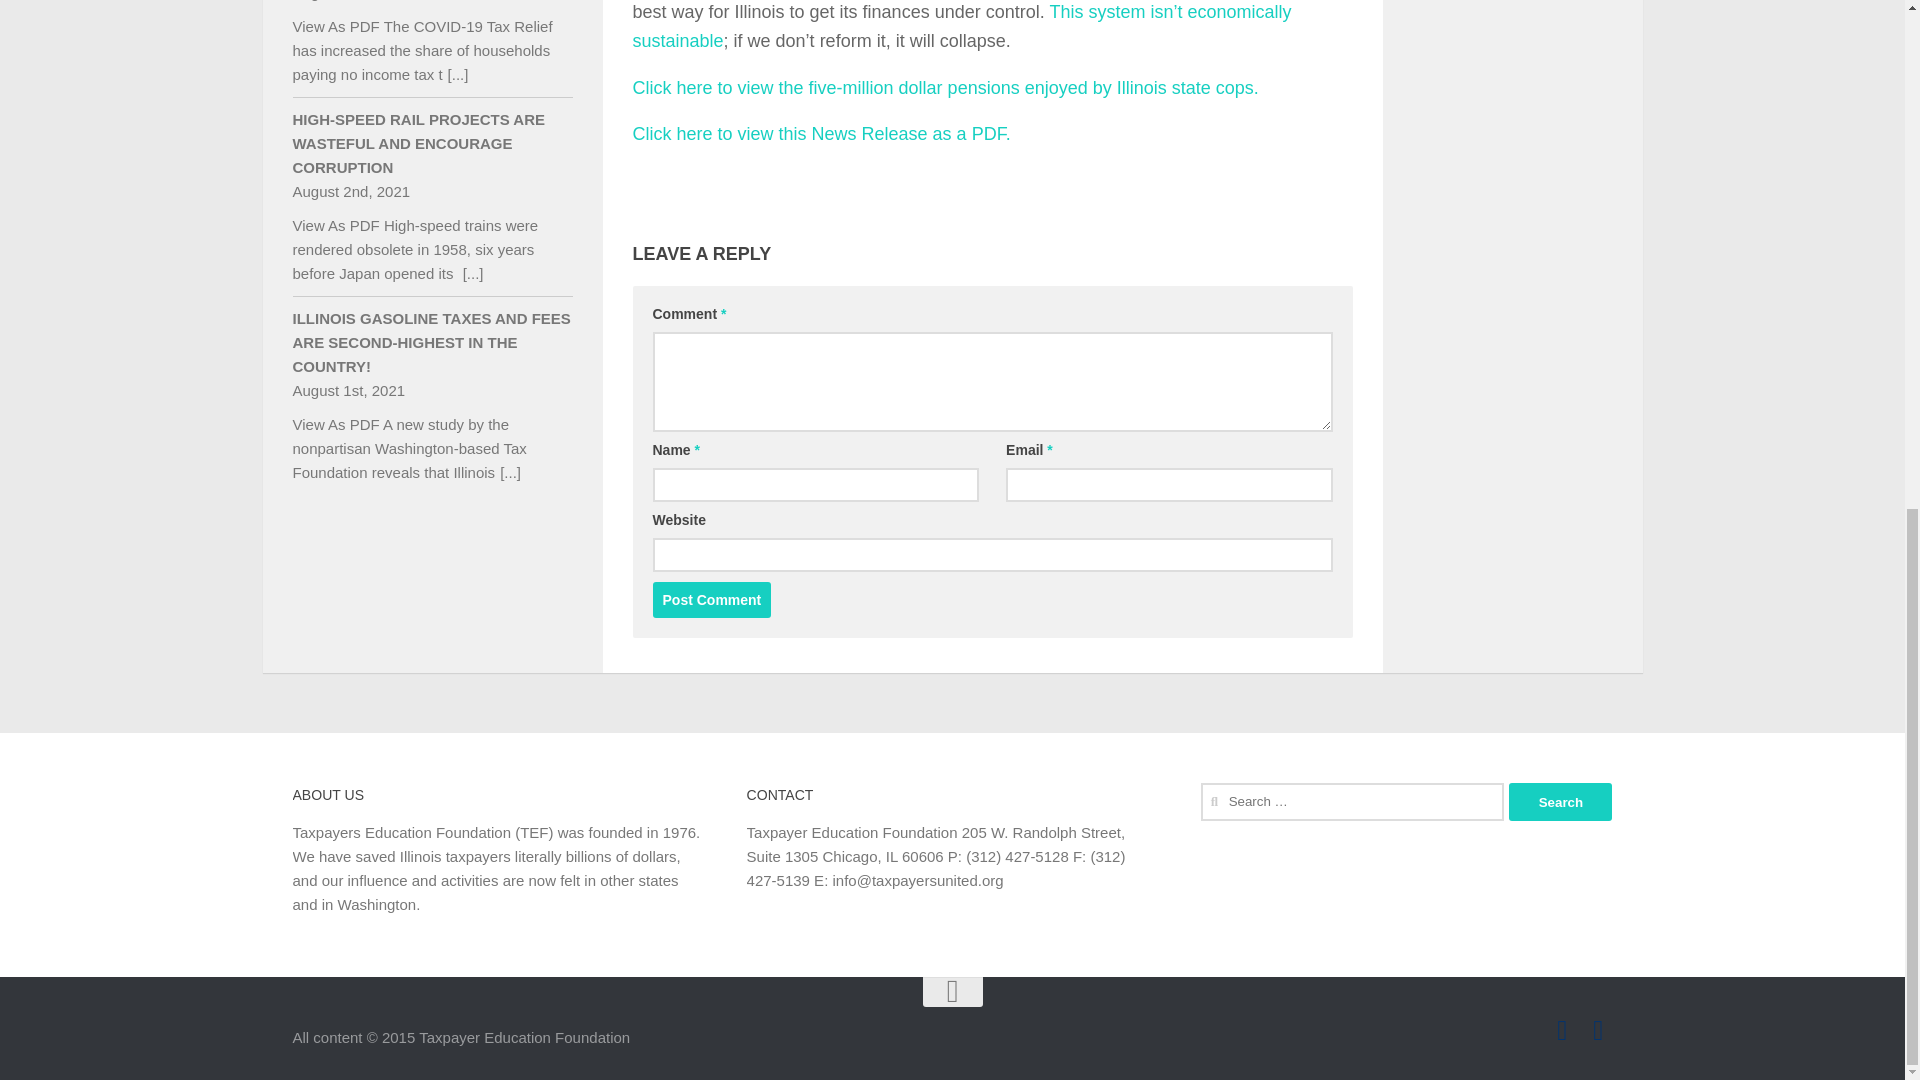 The height and width of the screenshot is (1080, 1920). Describe the element at coordinates (1560, 802) in the screenshot. I see `Search` at that location.